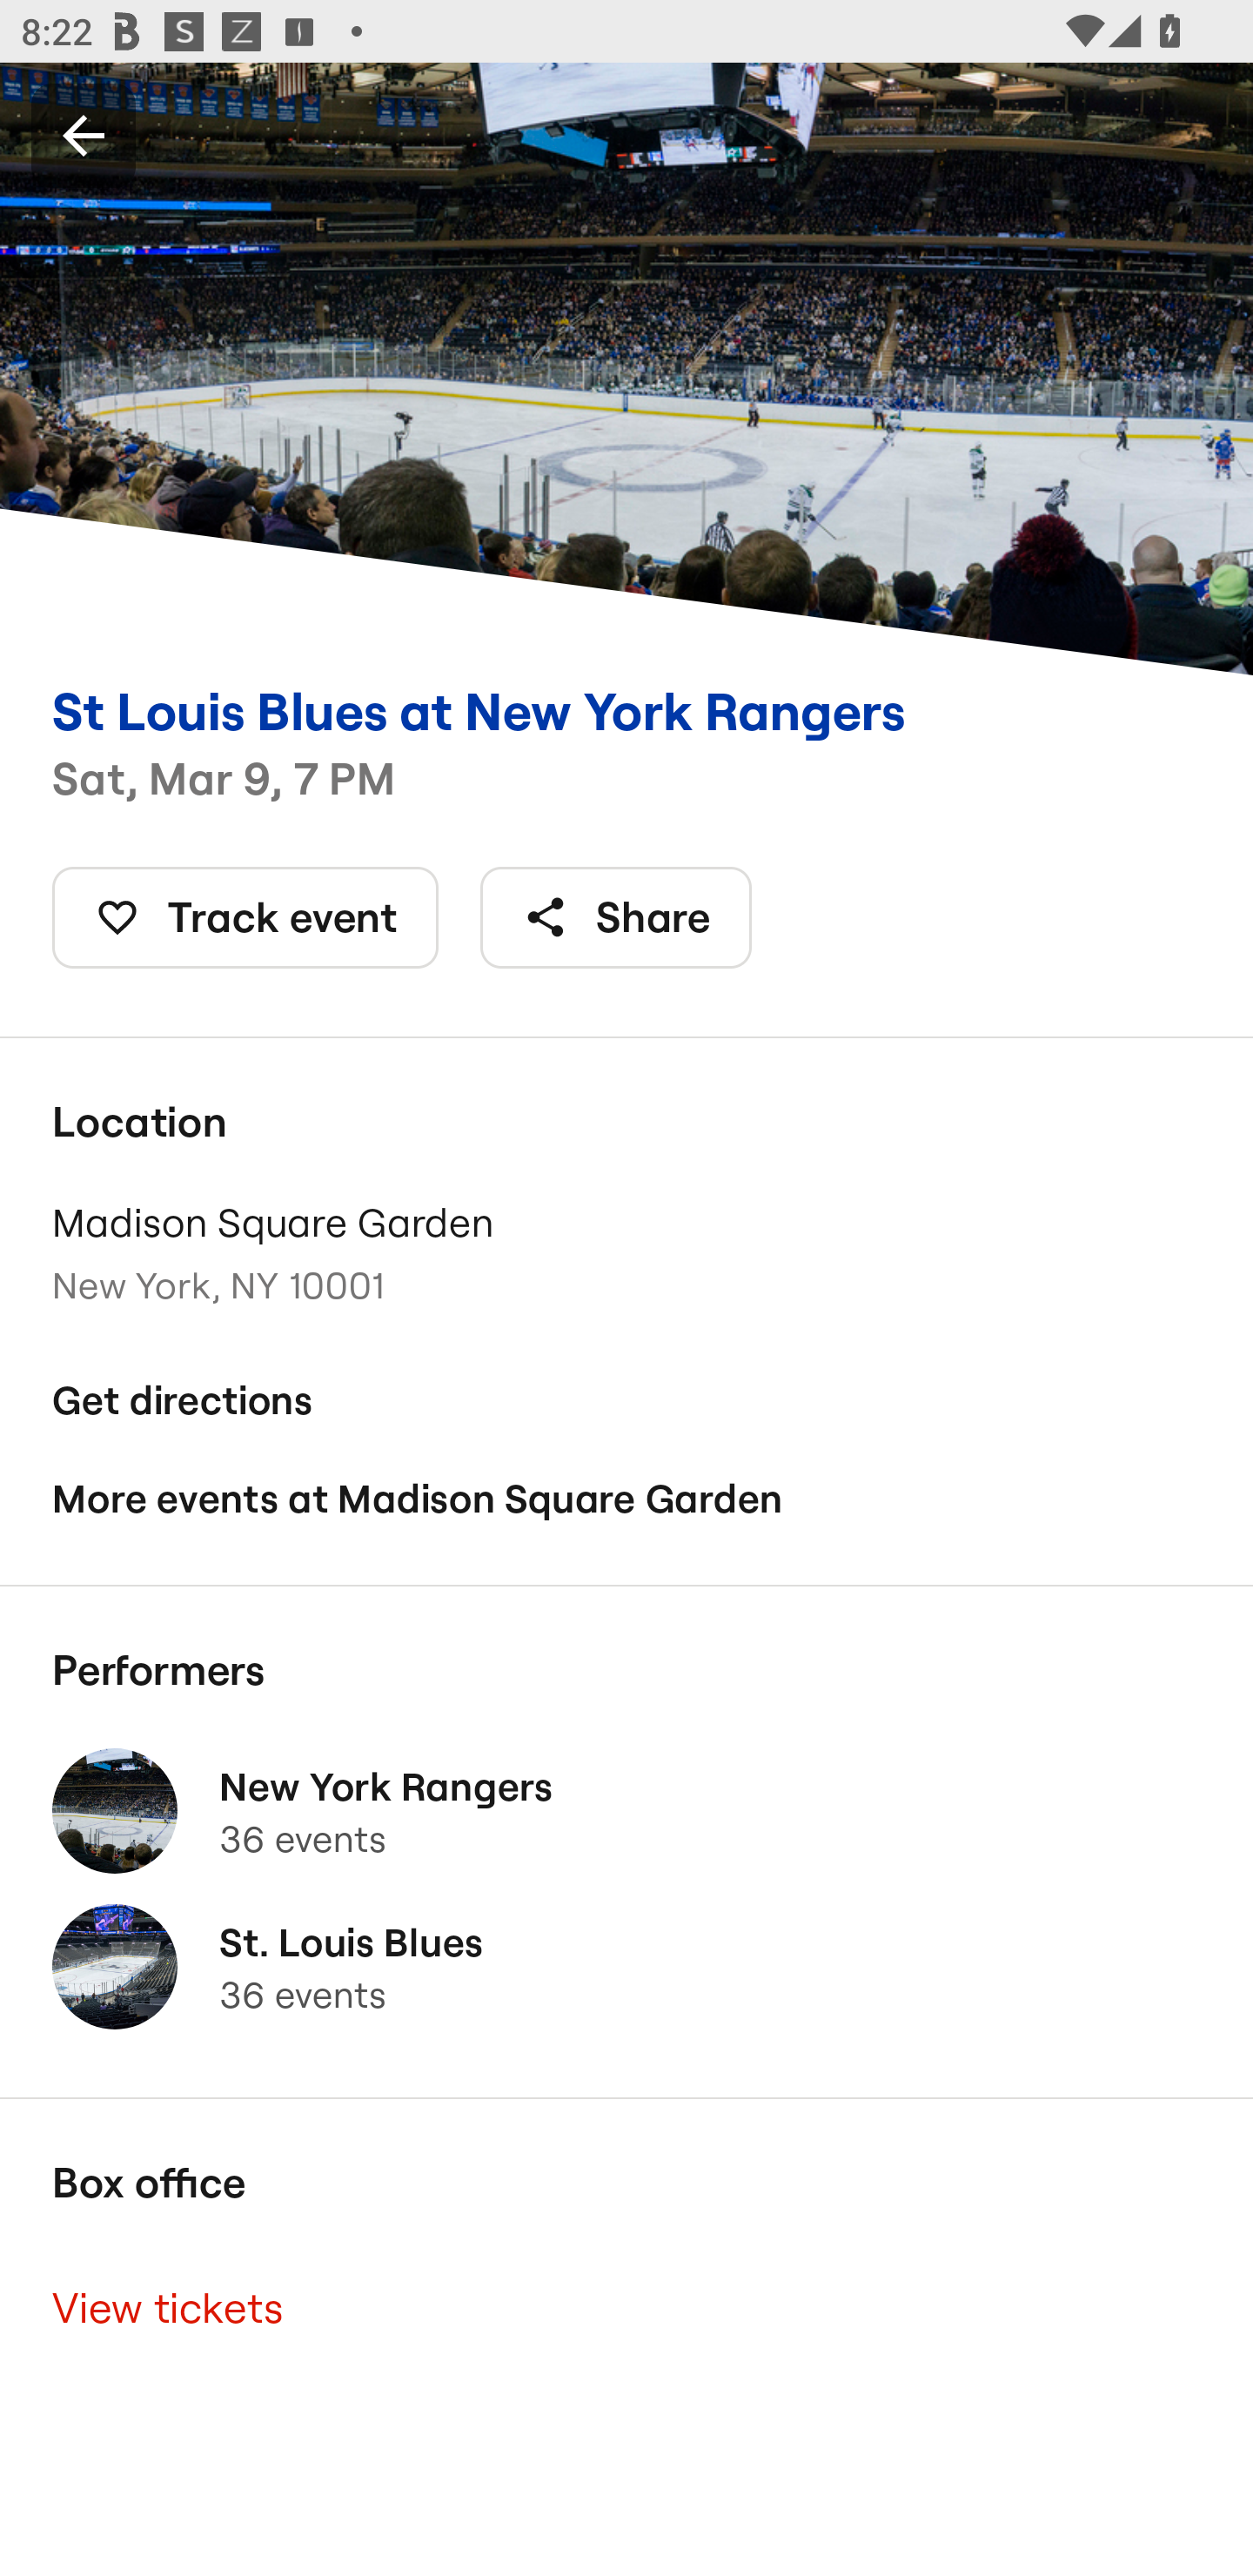  I want to click on New York Rangers 36 events, so click(626, 1810).